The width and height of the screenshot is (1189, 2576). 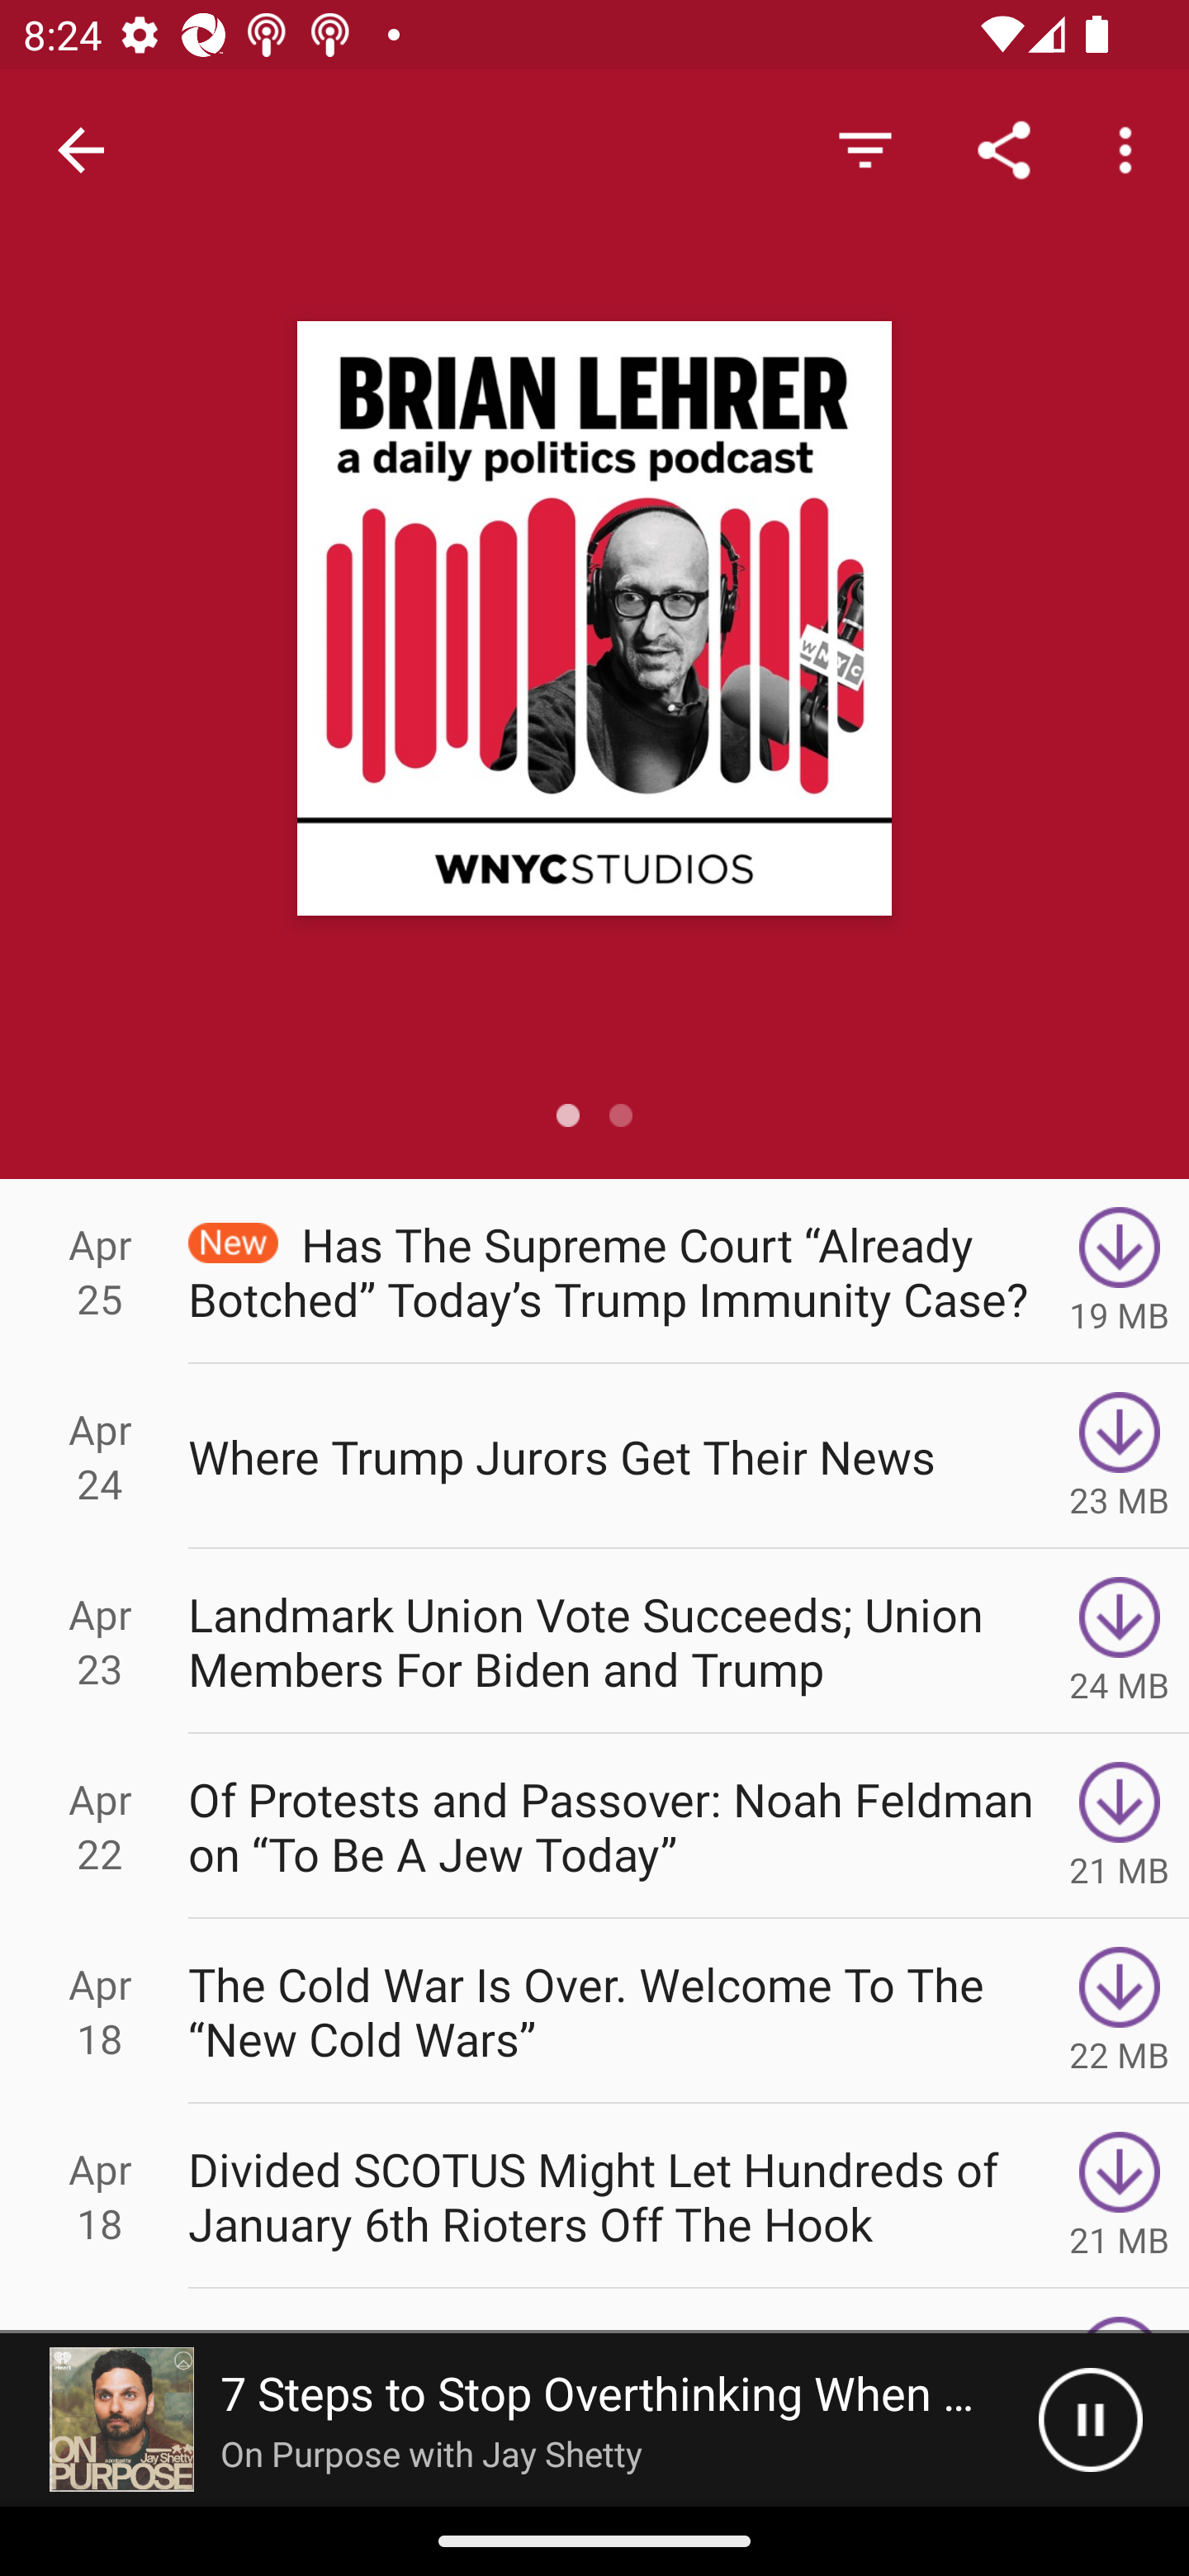 I want to click on Share Link, so click(x=1004, y=149).